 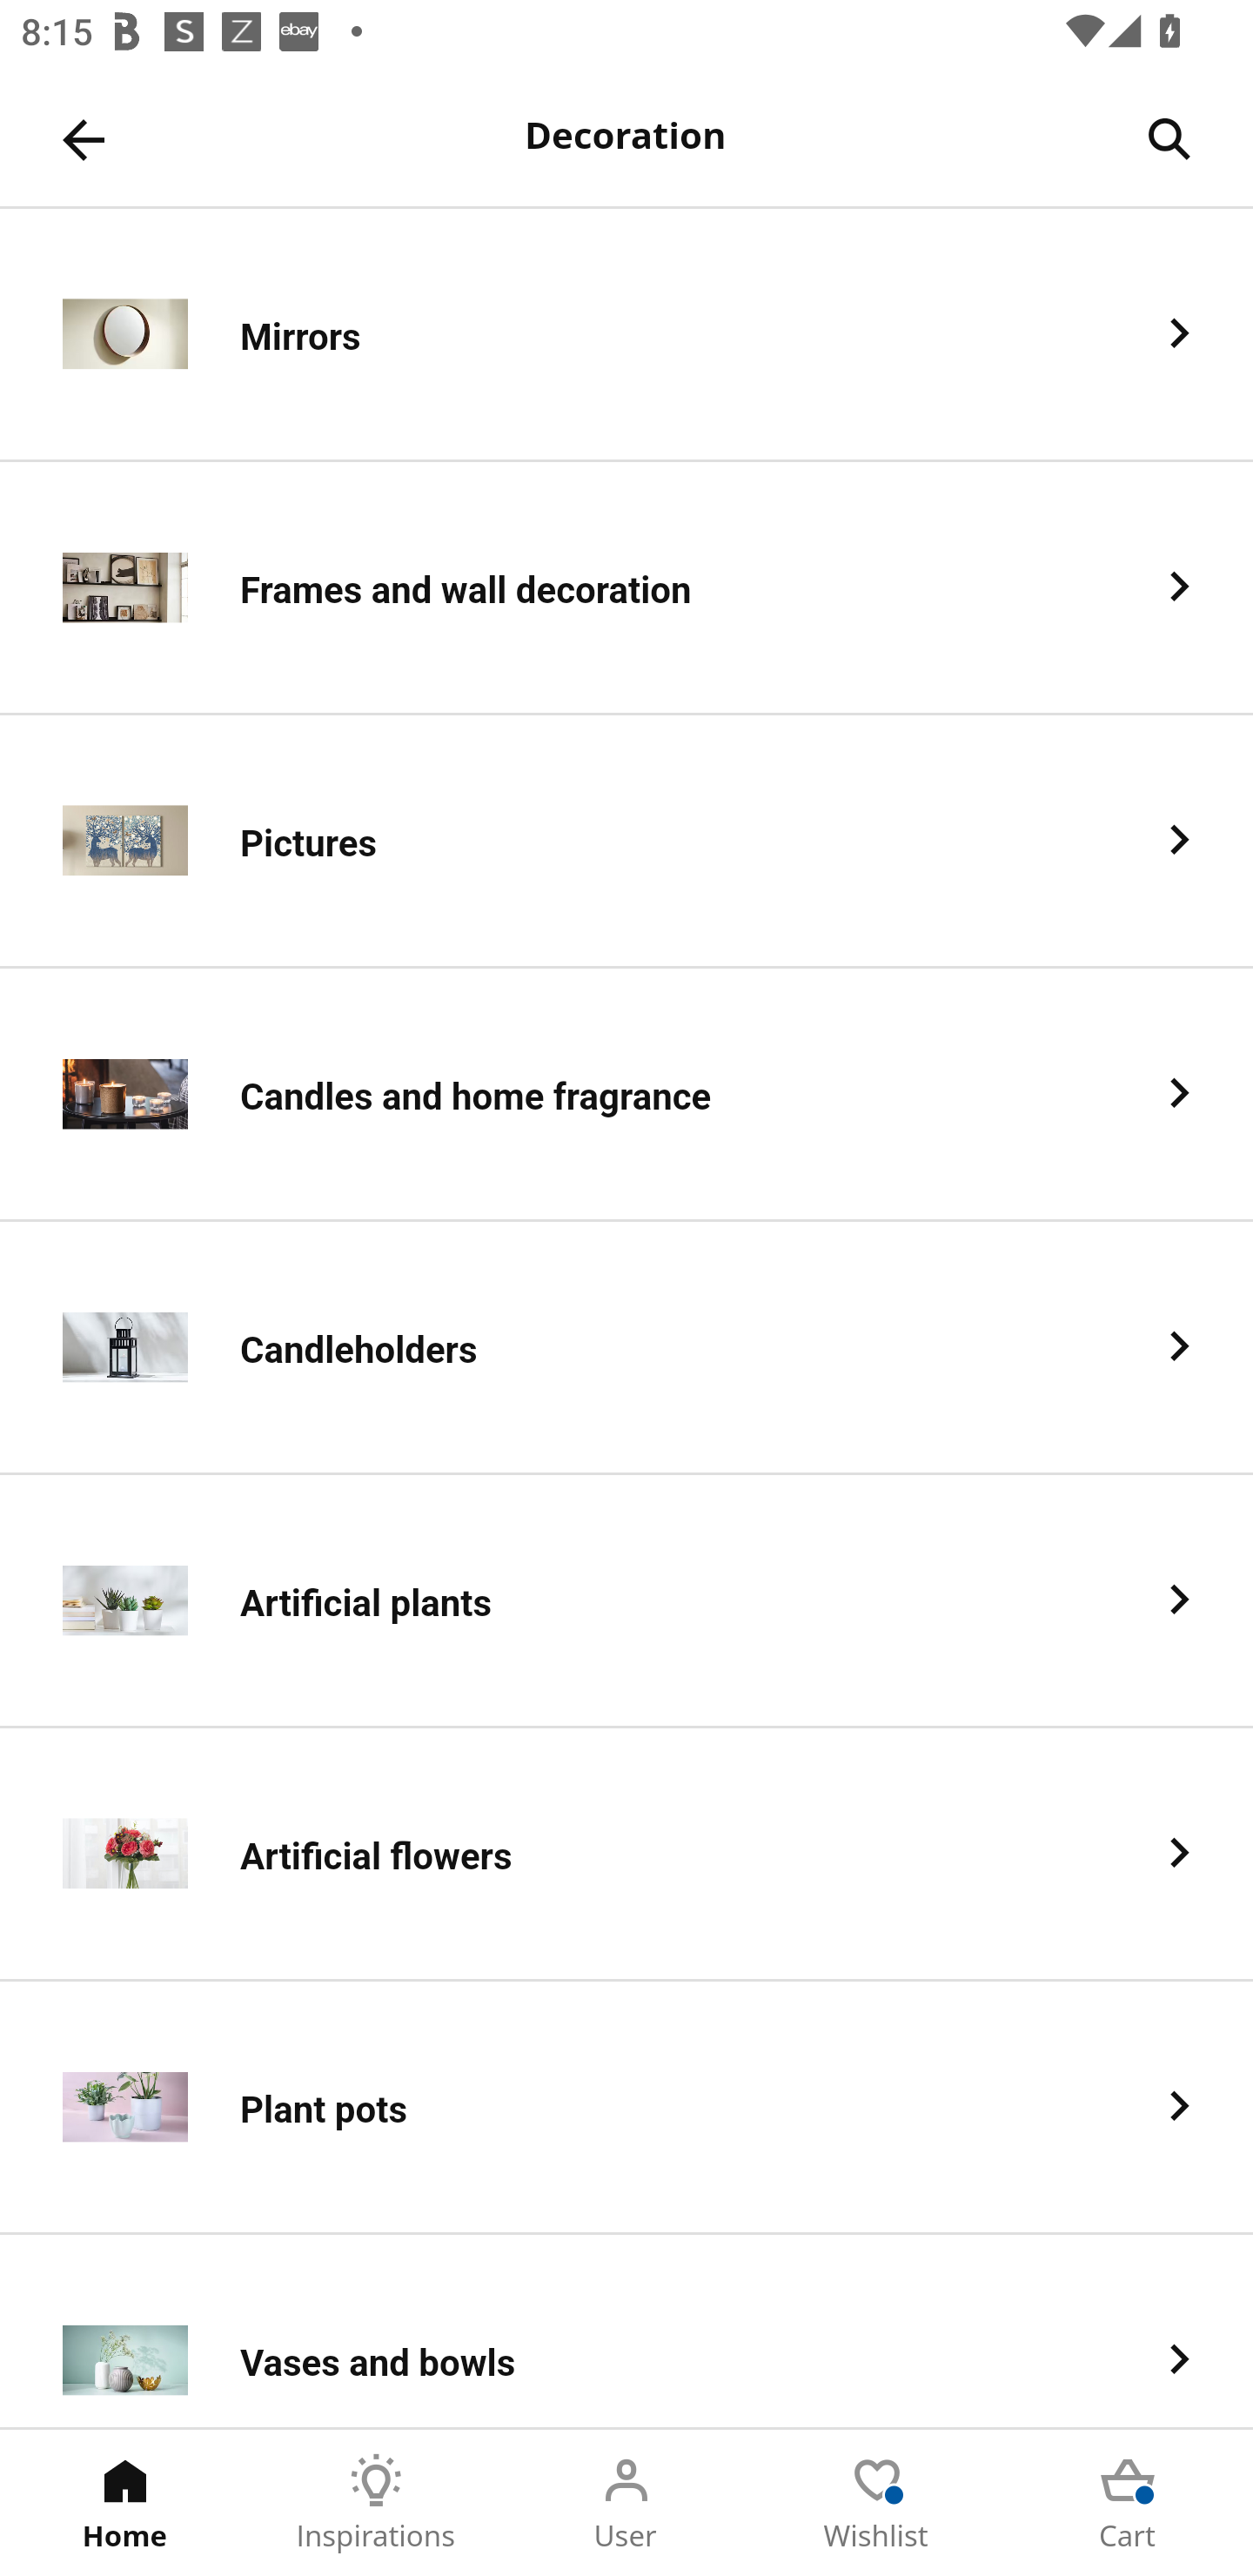 I want to click on Inspirations
Tab 2 of 5, so click(x=376, y=2503).